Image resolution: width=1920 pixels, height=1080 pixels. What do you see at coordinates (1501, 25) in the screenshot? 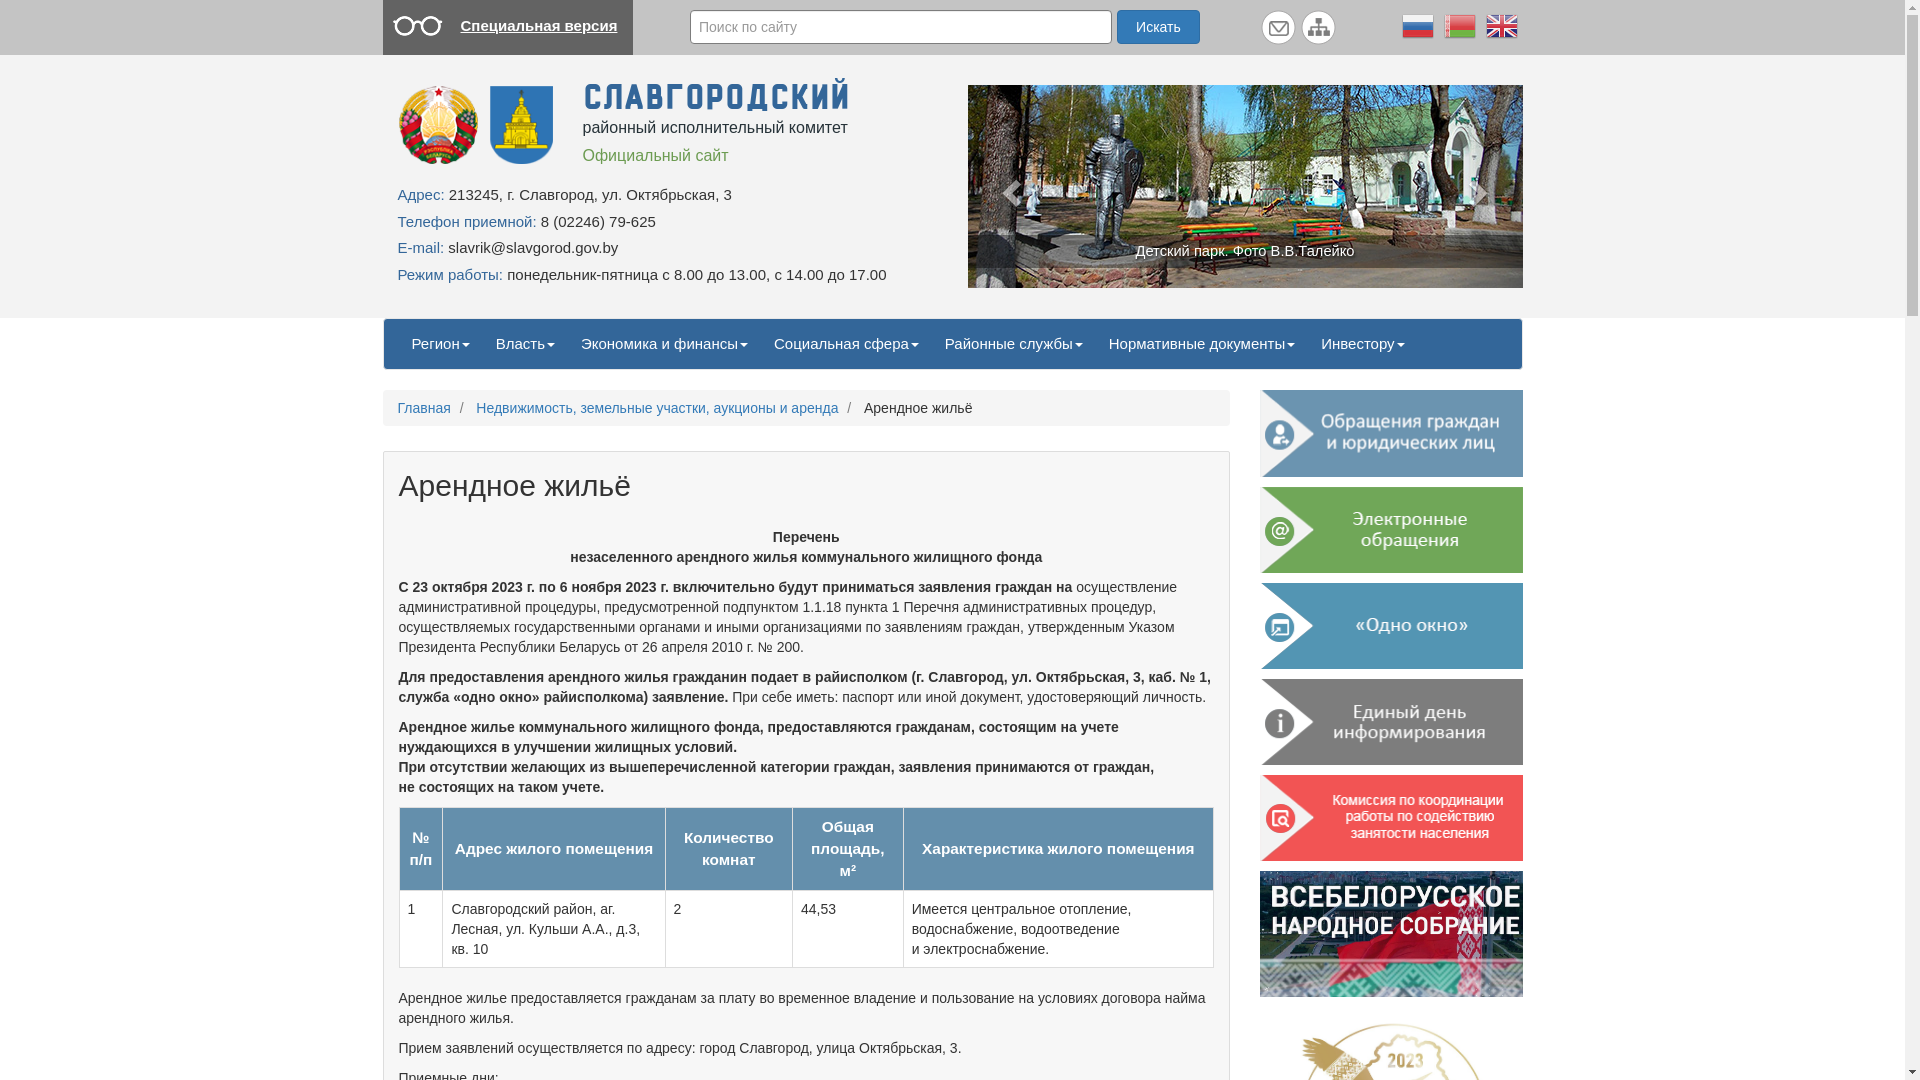
I see `English` at bounding box center [1501, 25].